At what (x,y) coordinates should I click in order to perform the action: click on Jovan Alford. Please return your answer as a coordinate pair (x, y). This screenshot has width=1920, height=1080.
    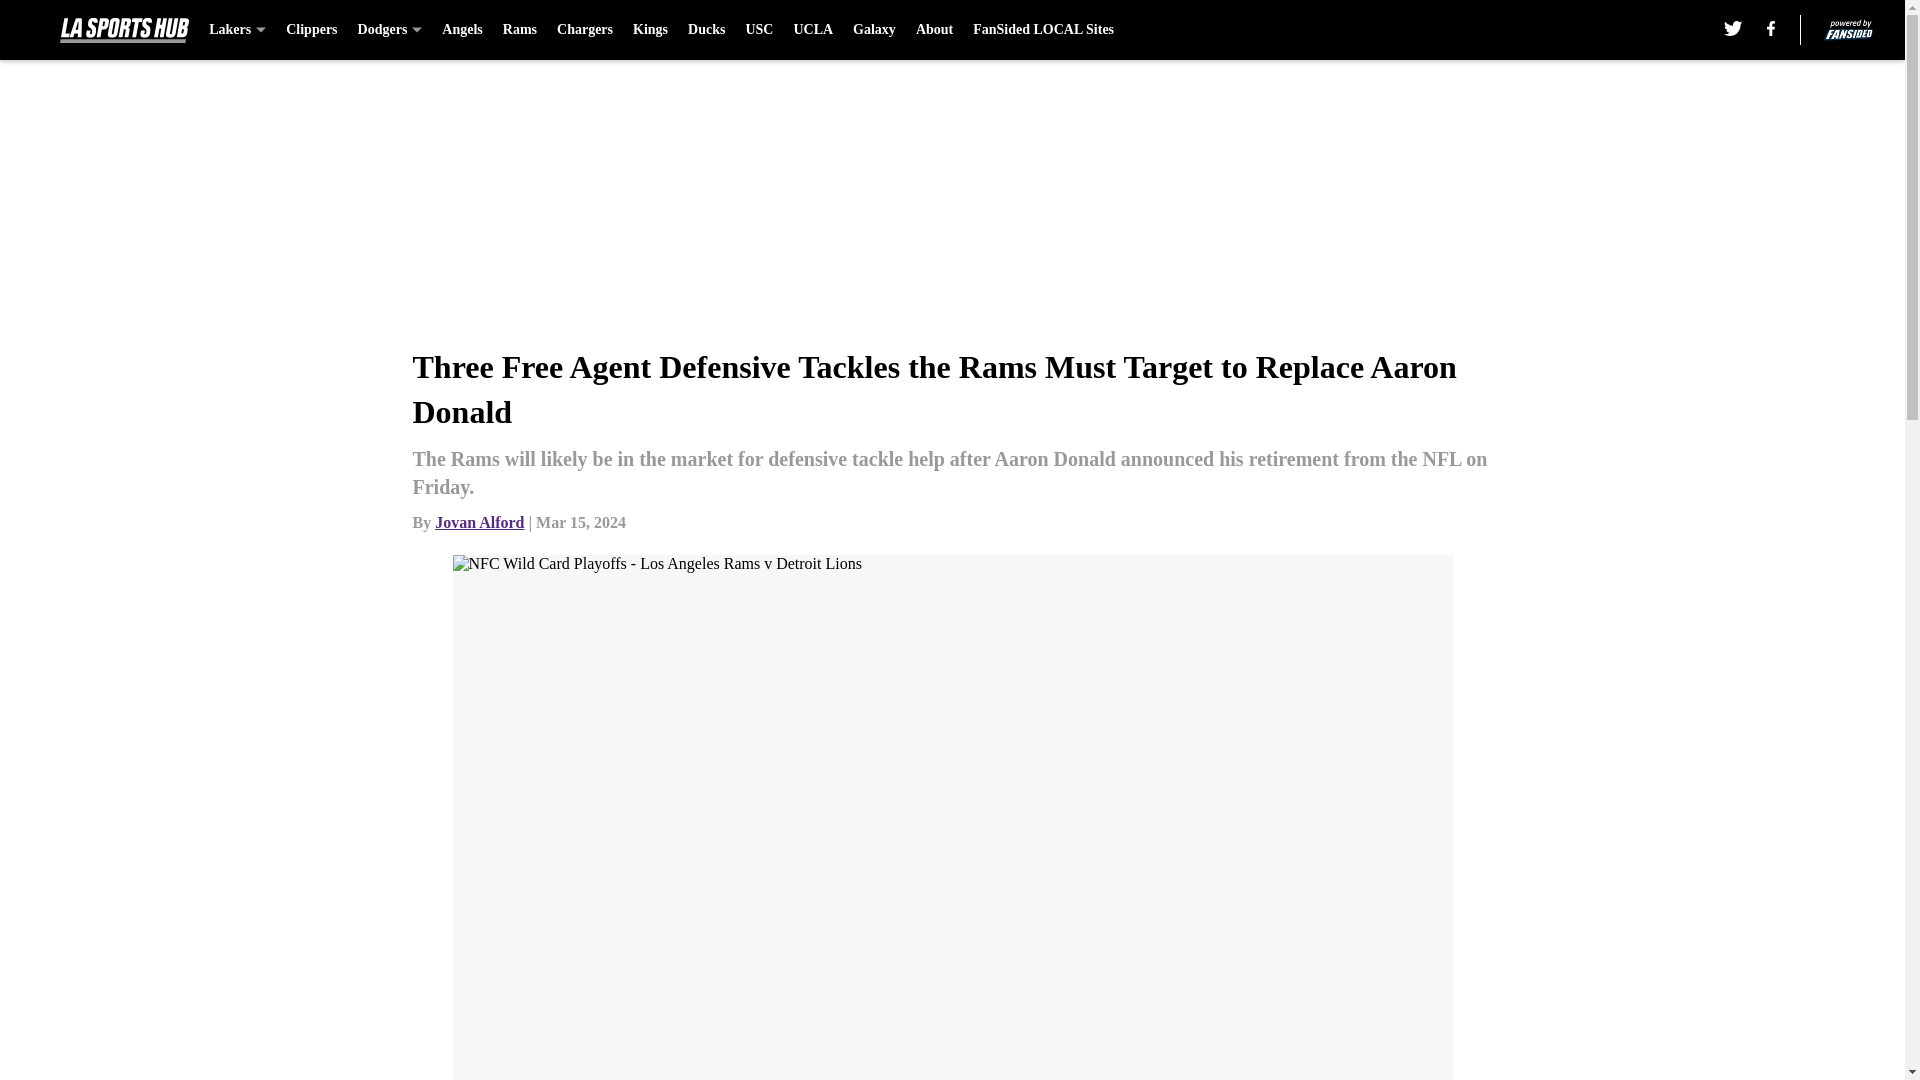
    Looking at the image, I should click on (480, 522).